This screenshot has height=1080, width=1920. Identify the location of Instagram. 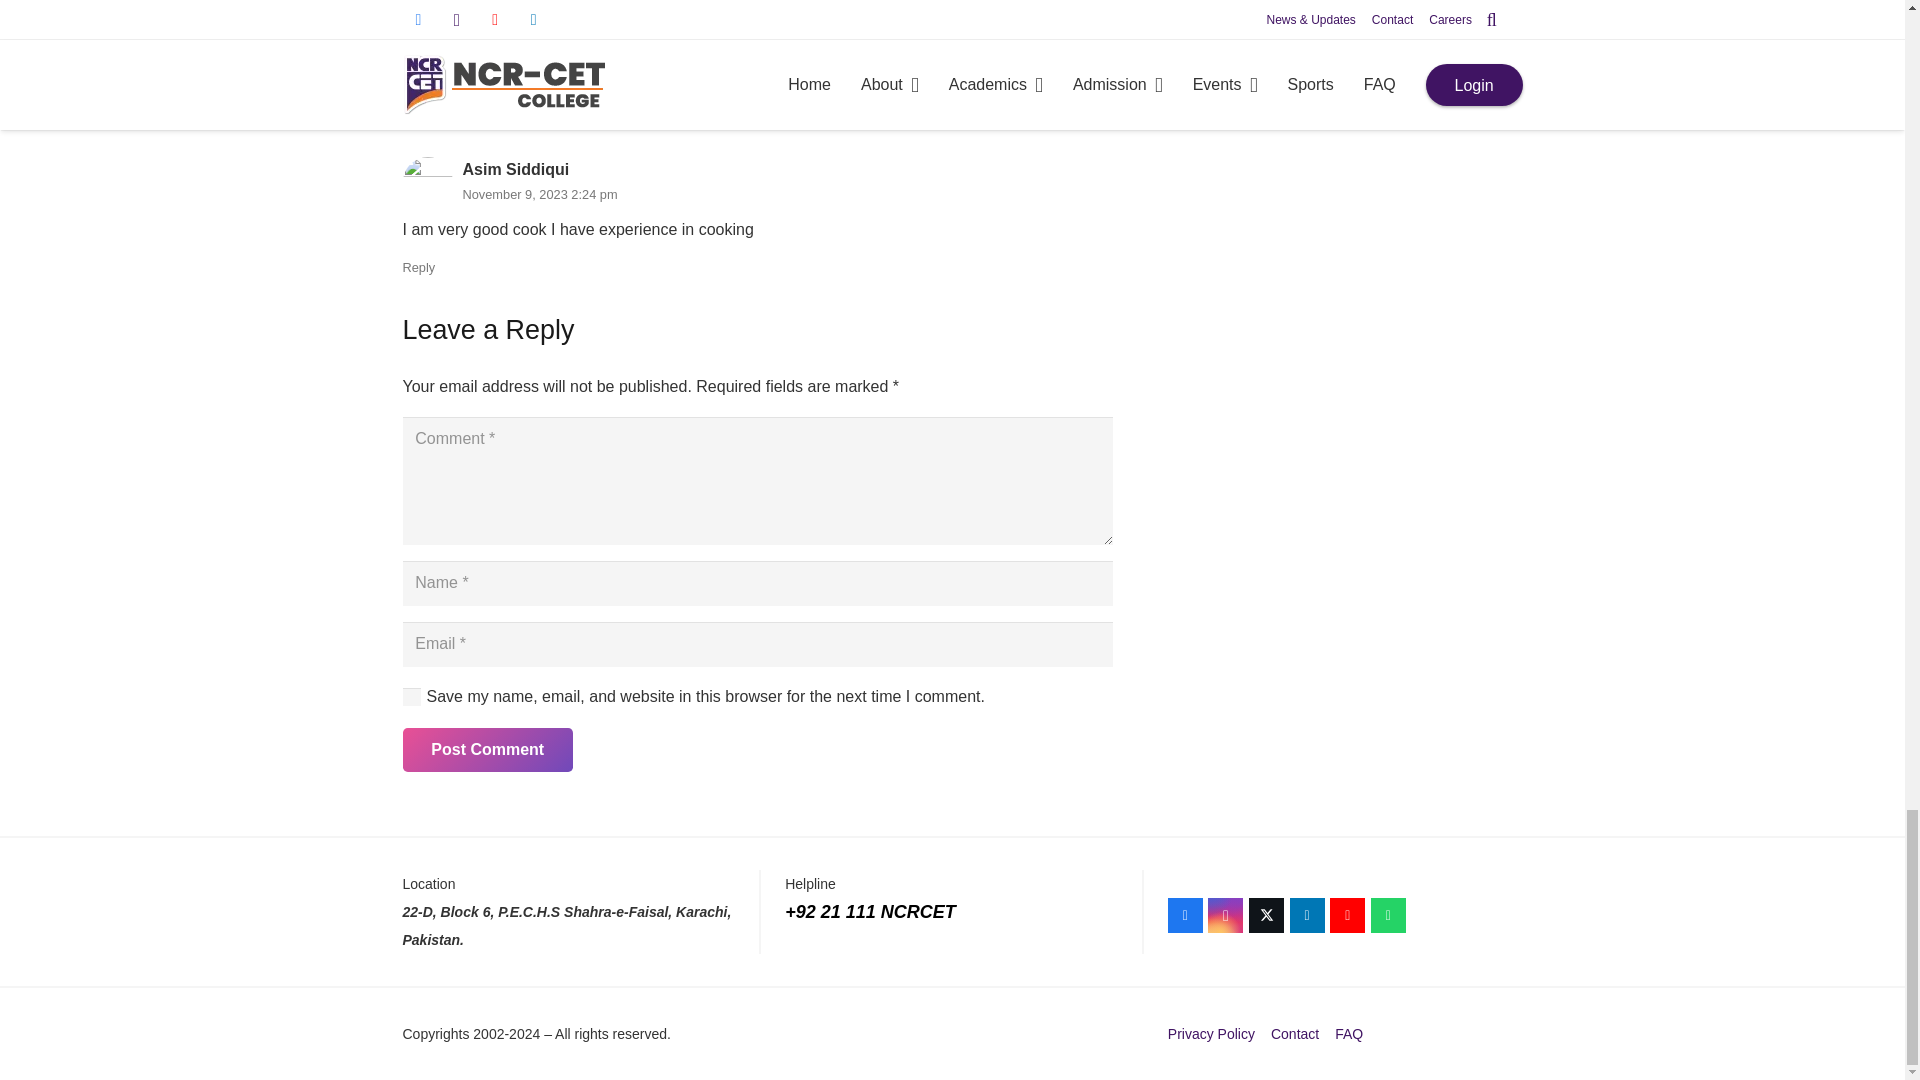
(1224, 915).